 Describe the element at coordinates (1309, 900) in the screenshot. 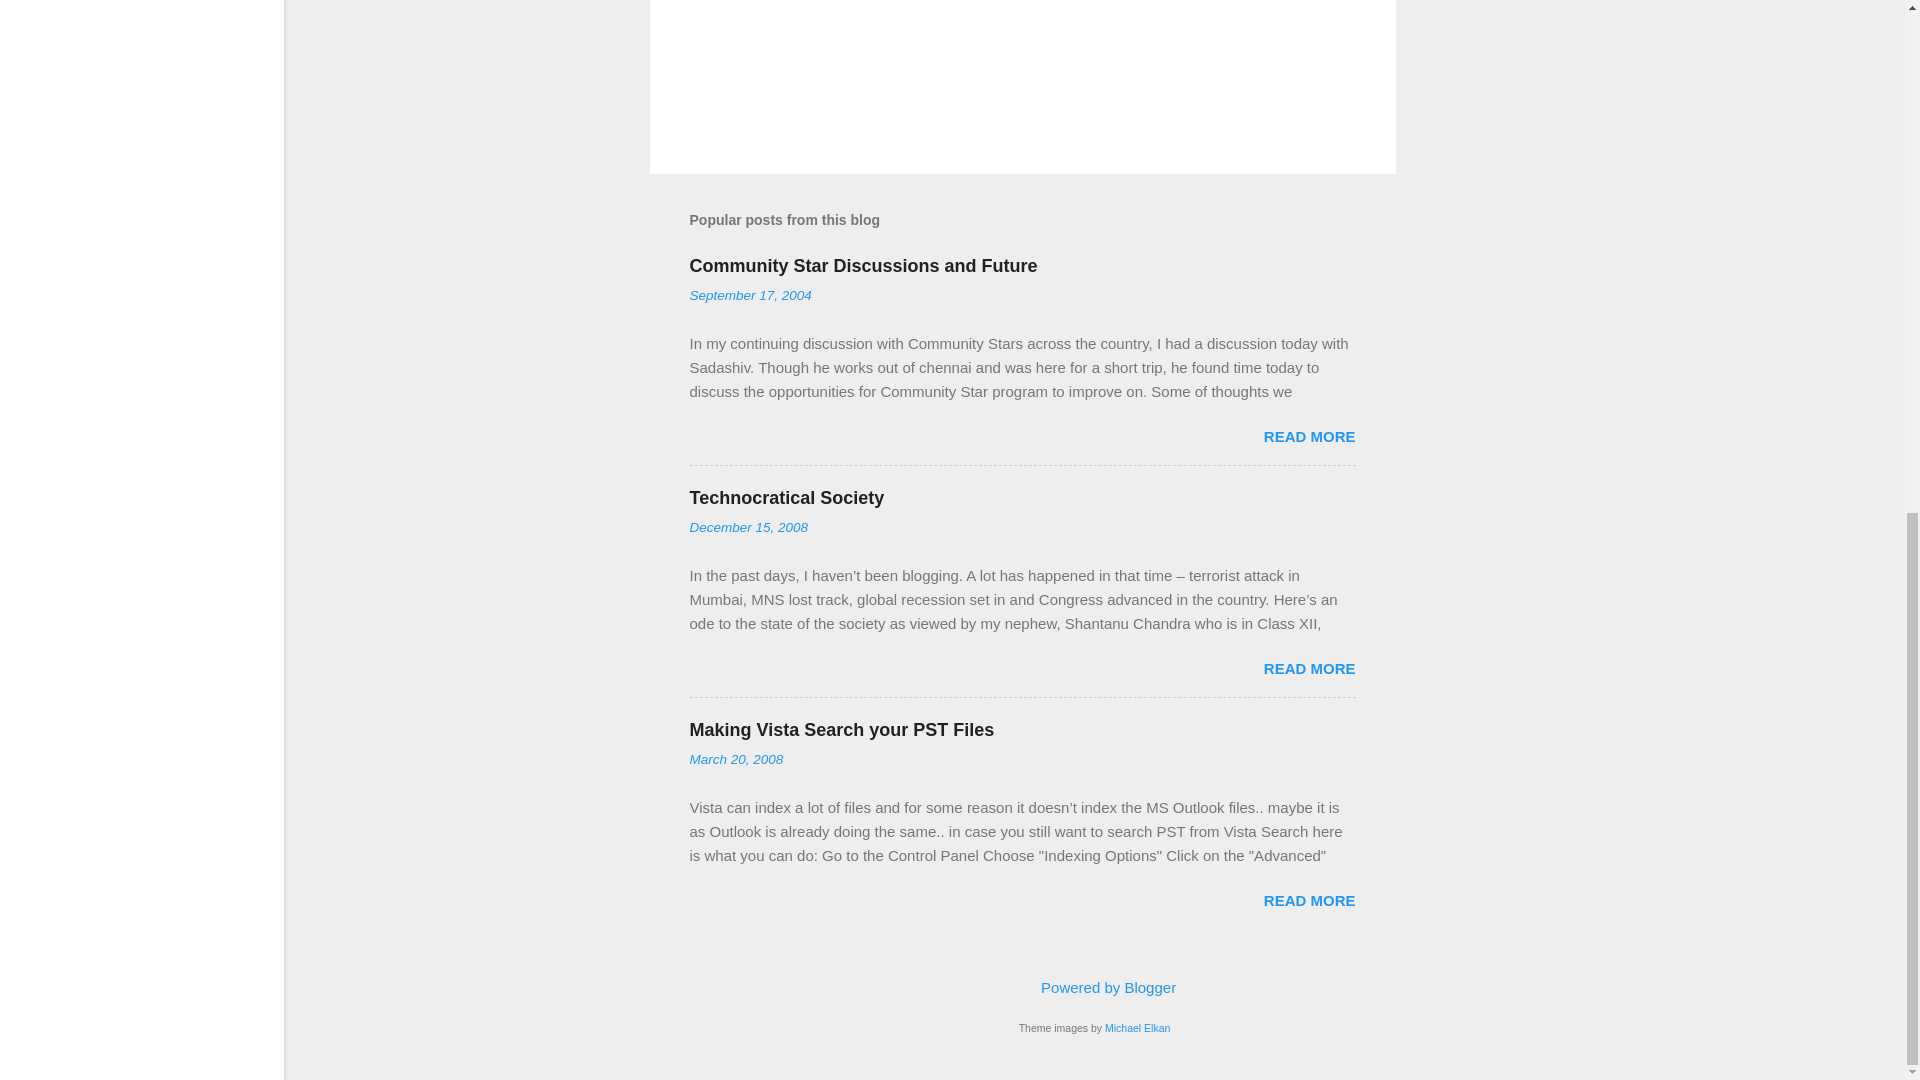

I see `READ MORE` at that location.